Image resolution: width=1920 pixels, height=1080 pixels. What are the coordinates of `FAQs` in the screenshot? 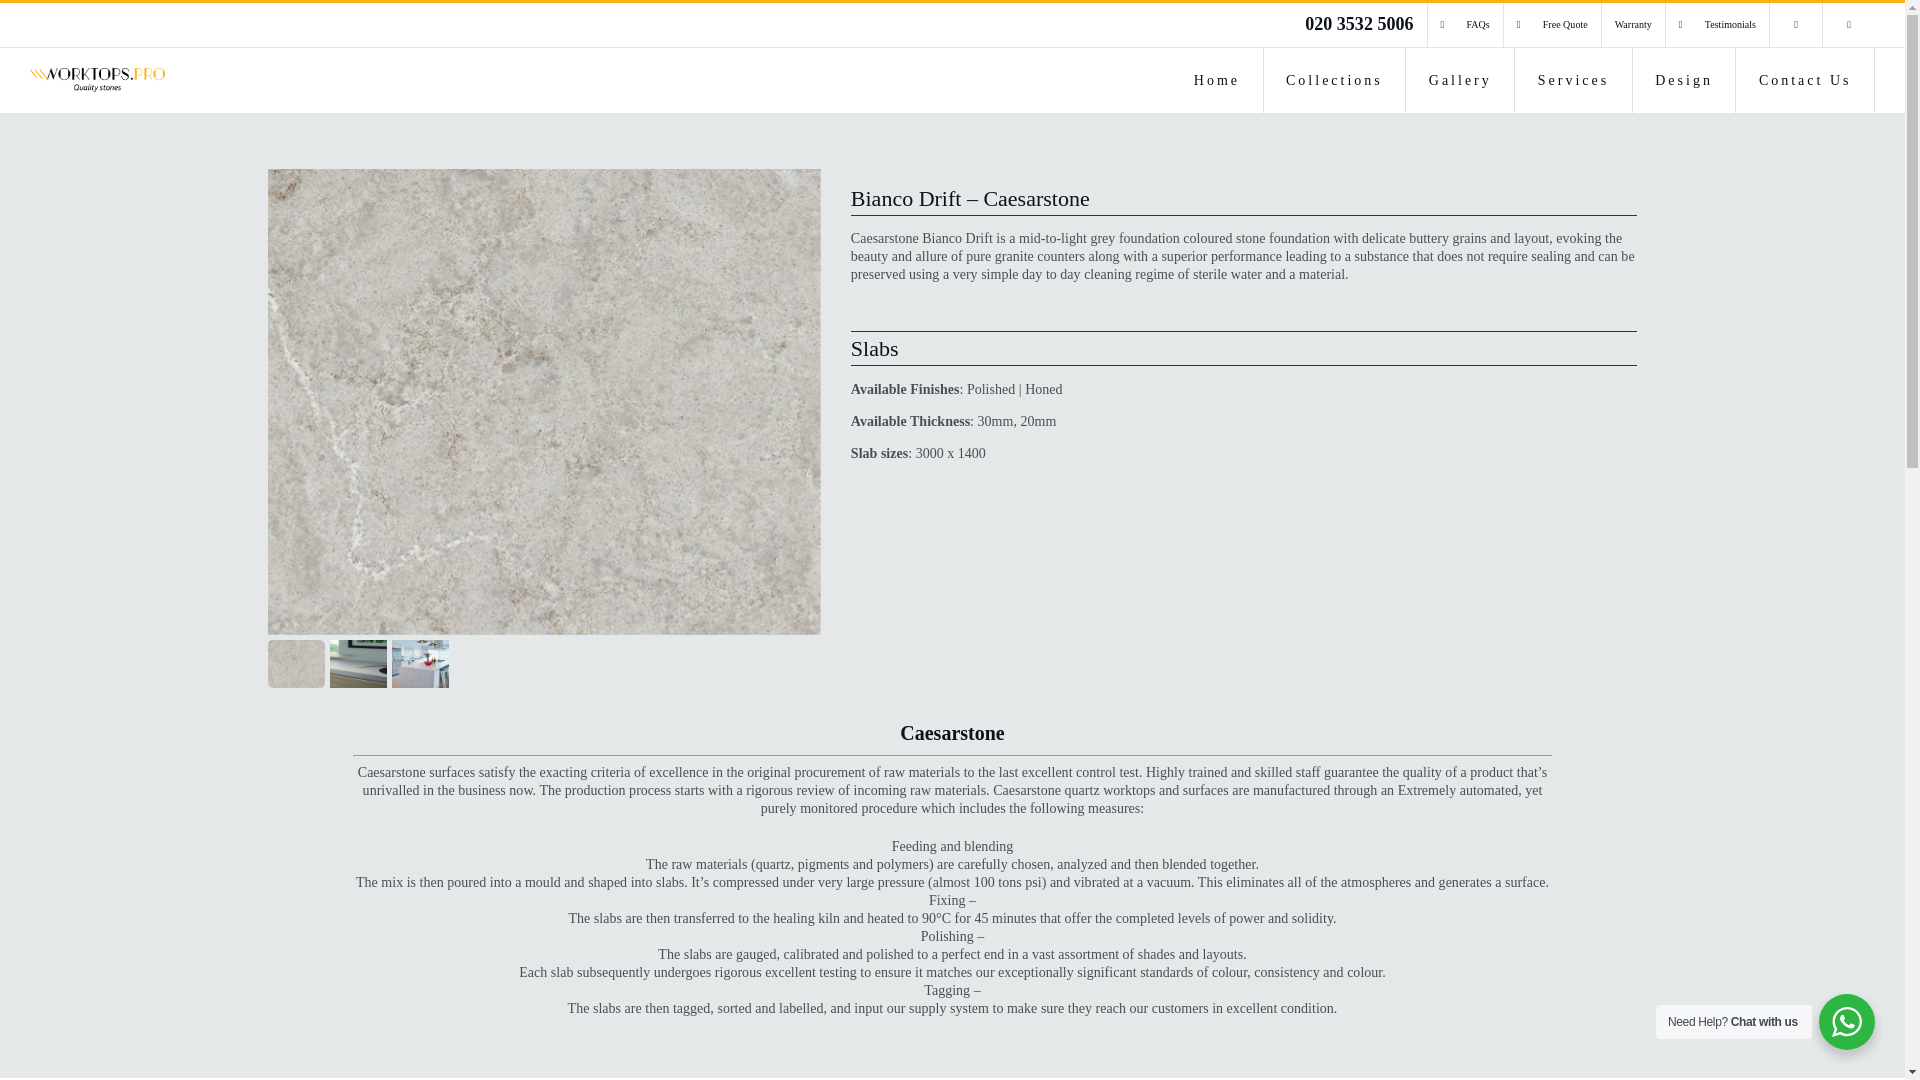 It's located at (1466, 25).